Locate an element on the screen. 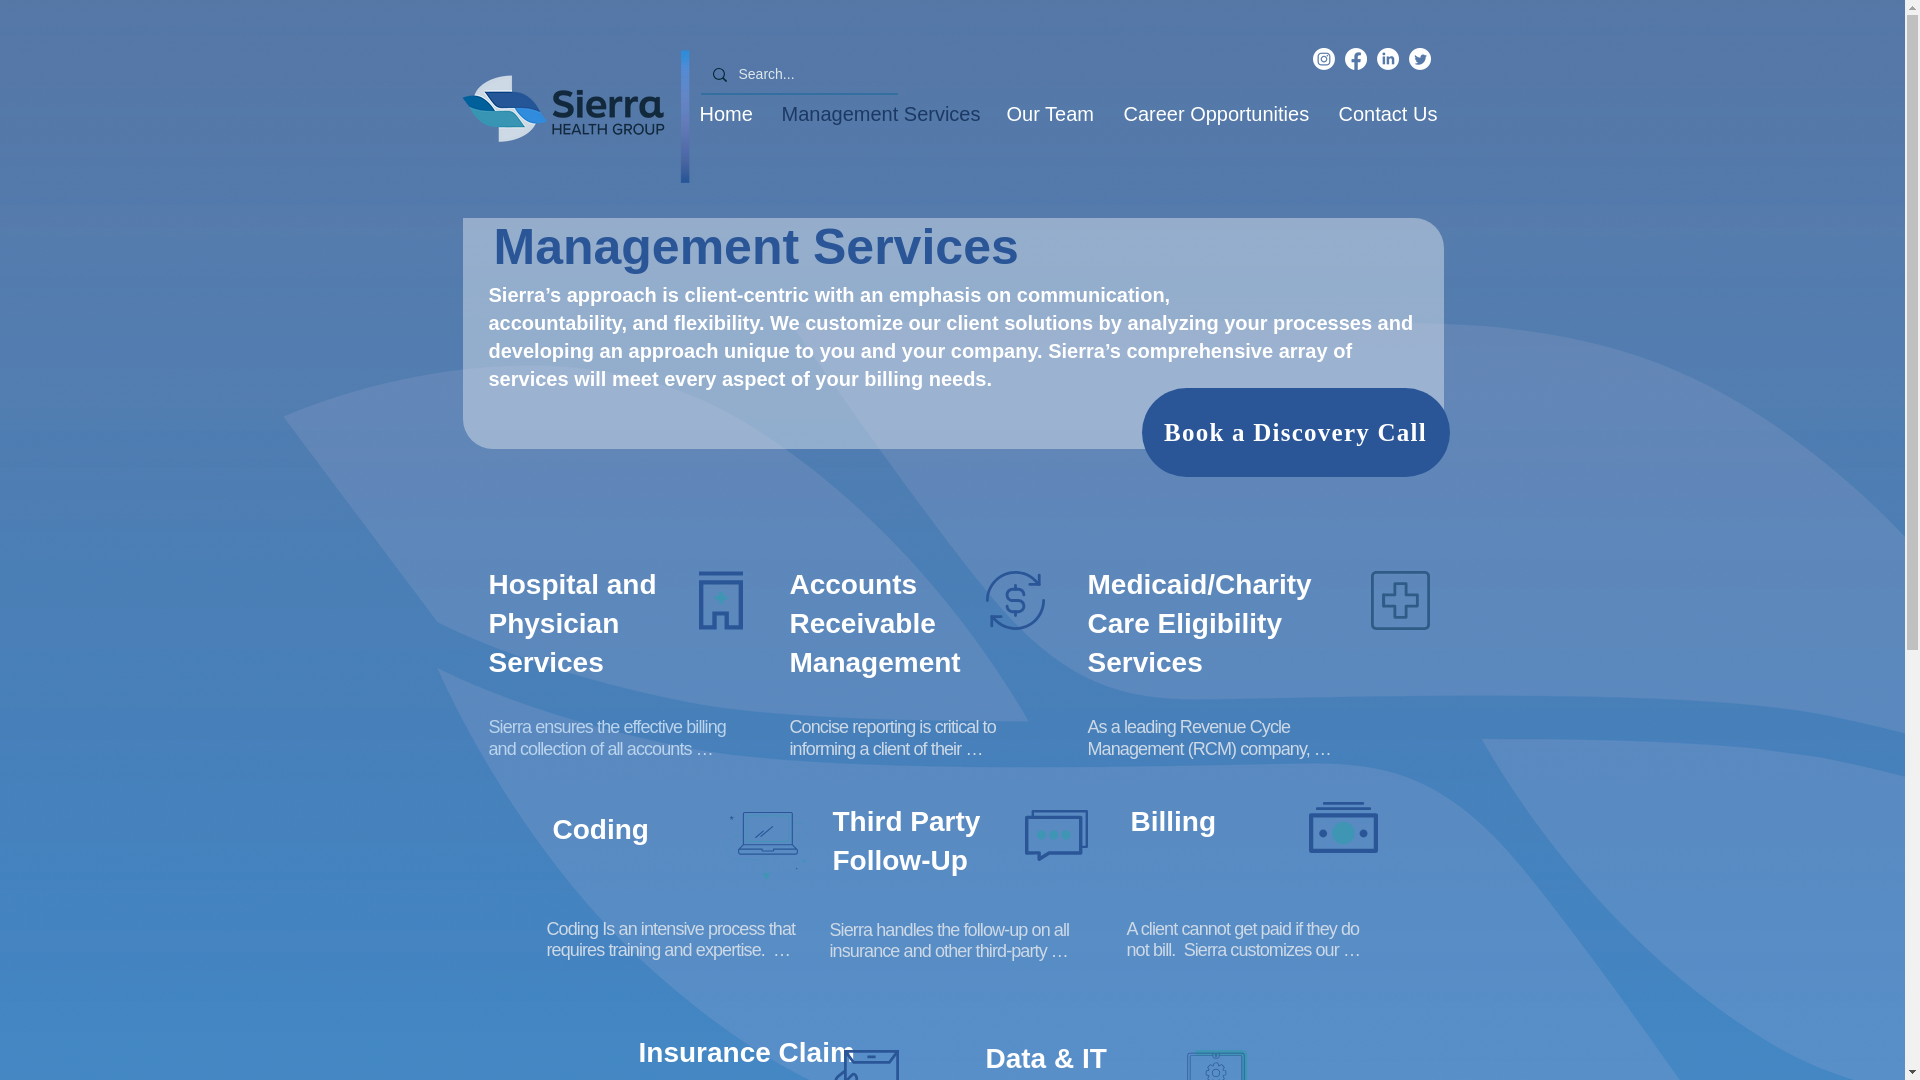 This screenshot has width=1920, height=1080. Management Services is located at coordinates (878, 114).